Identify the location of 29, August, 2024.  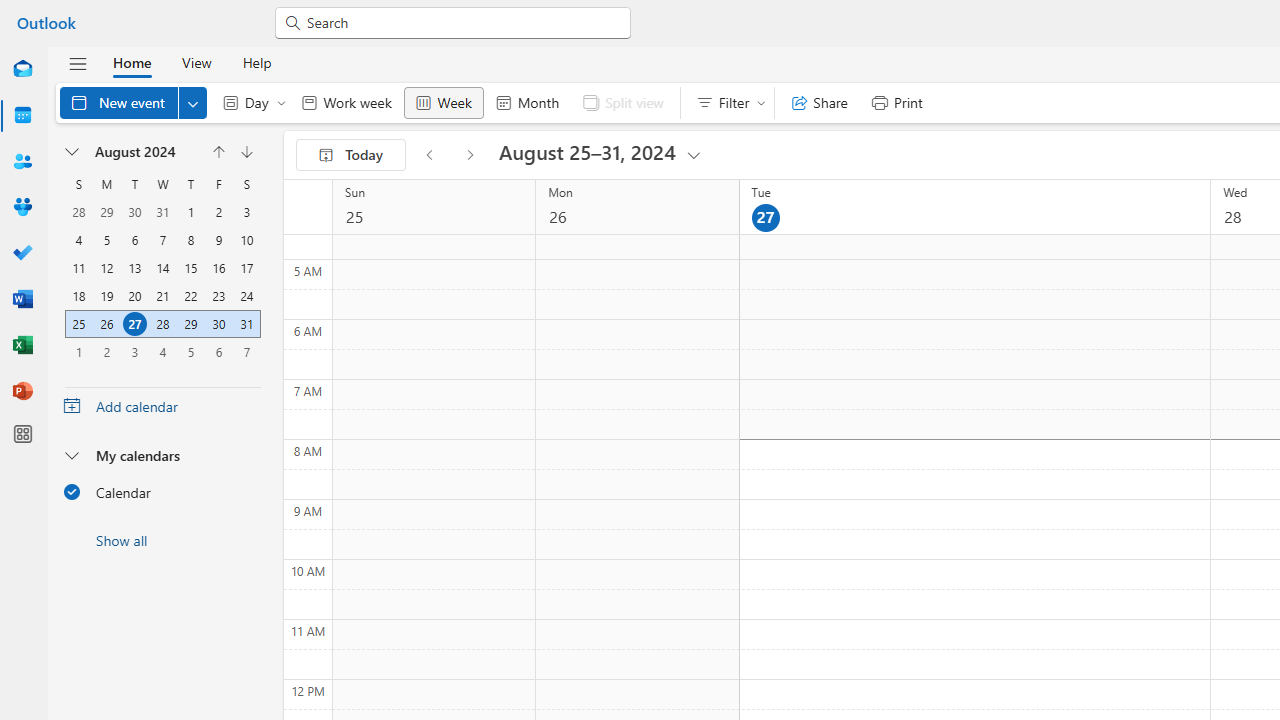
(191, 324).